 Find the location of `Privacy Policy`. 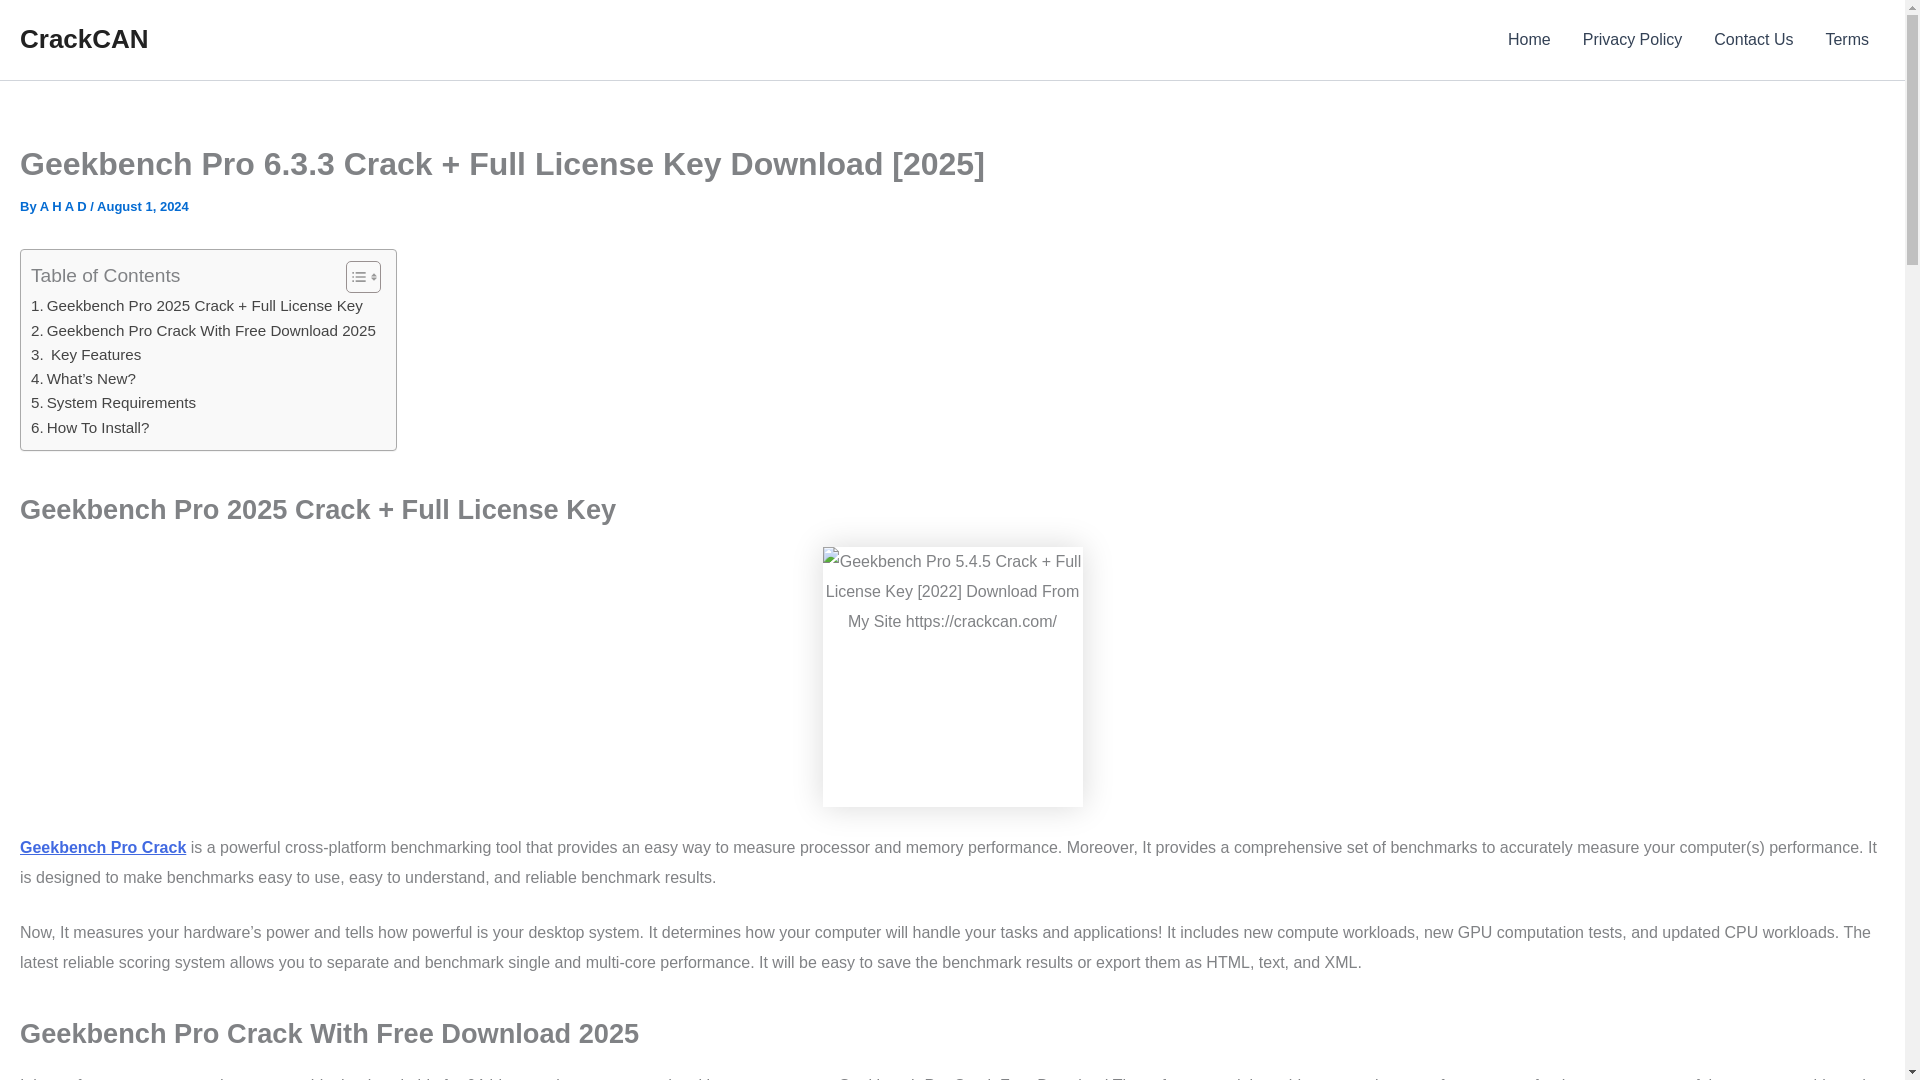

Privacy Policy is located at coordinates (1632, 40).